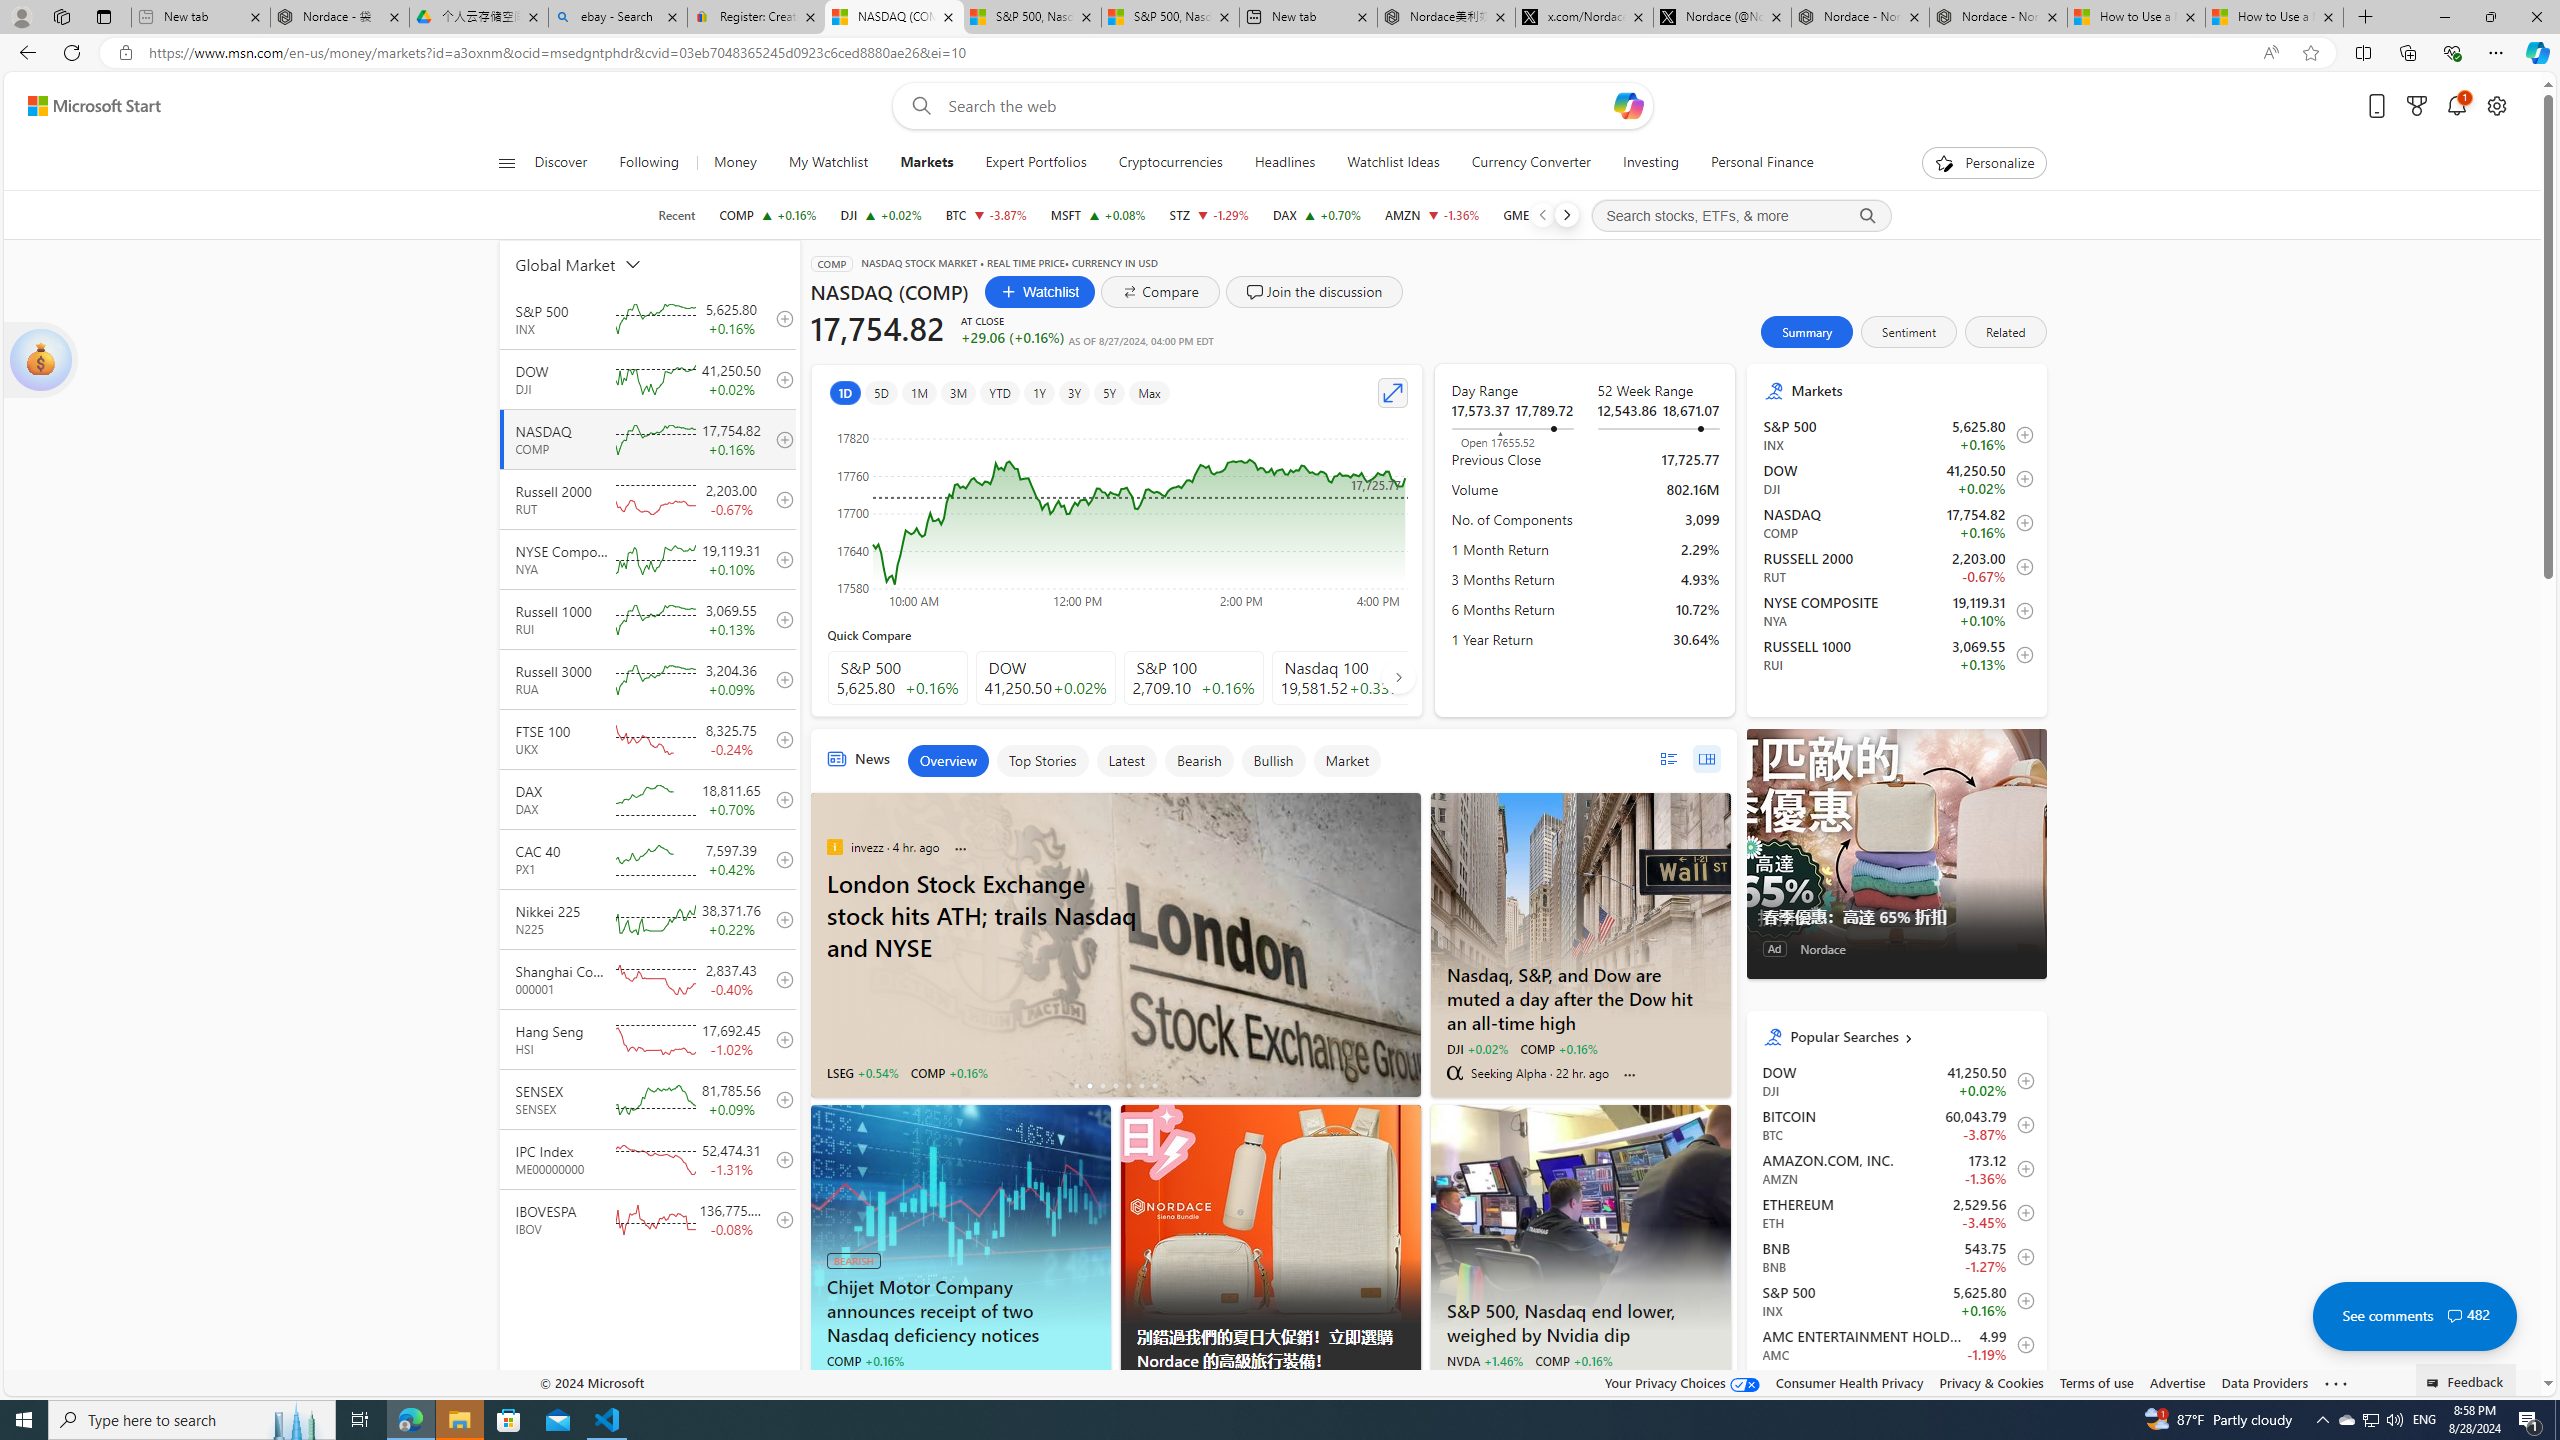  Describe the element at coordinates (2458, 106) in the screenshot. I see `Notifications` at that location.